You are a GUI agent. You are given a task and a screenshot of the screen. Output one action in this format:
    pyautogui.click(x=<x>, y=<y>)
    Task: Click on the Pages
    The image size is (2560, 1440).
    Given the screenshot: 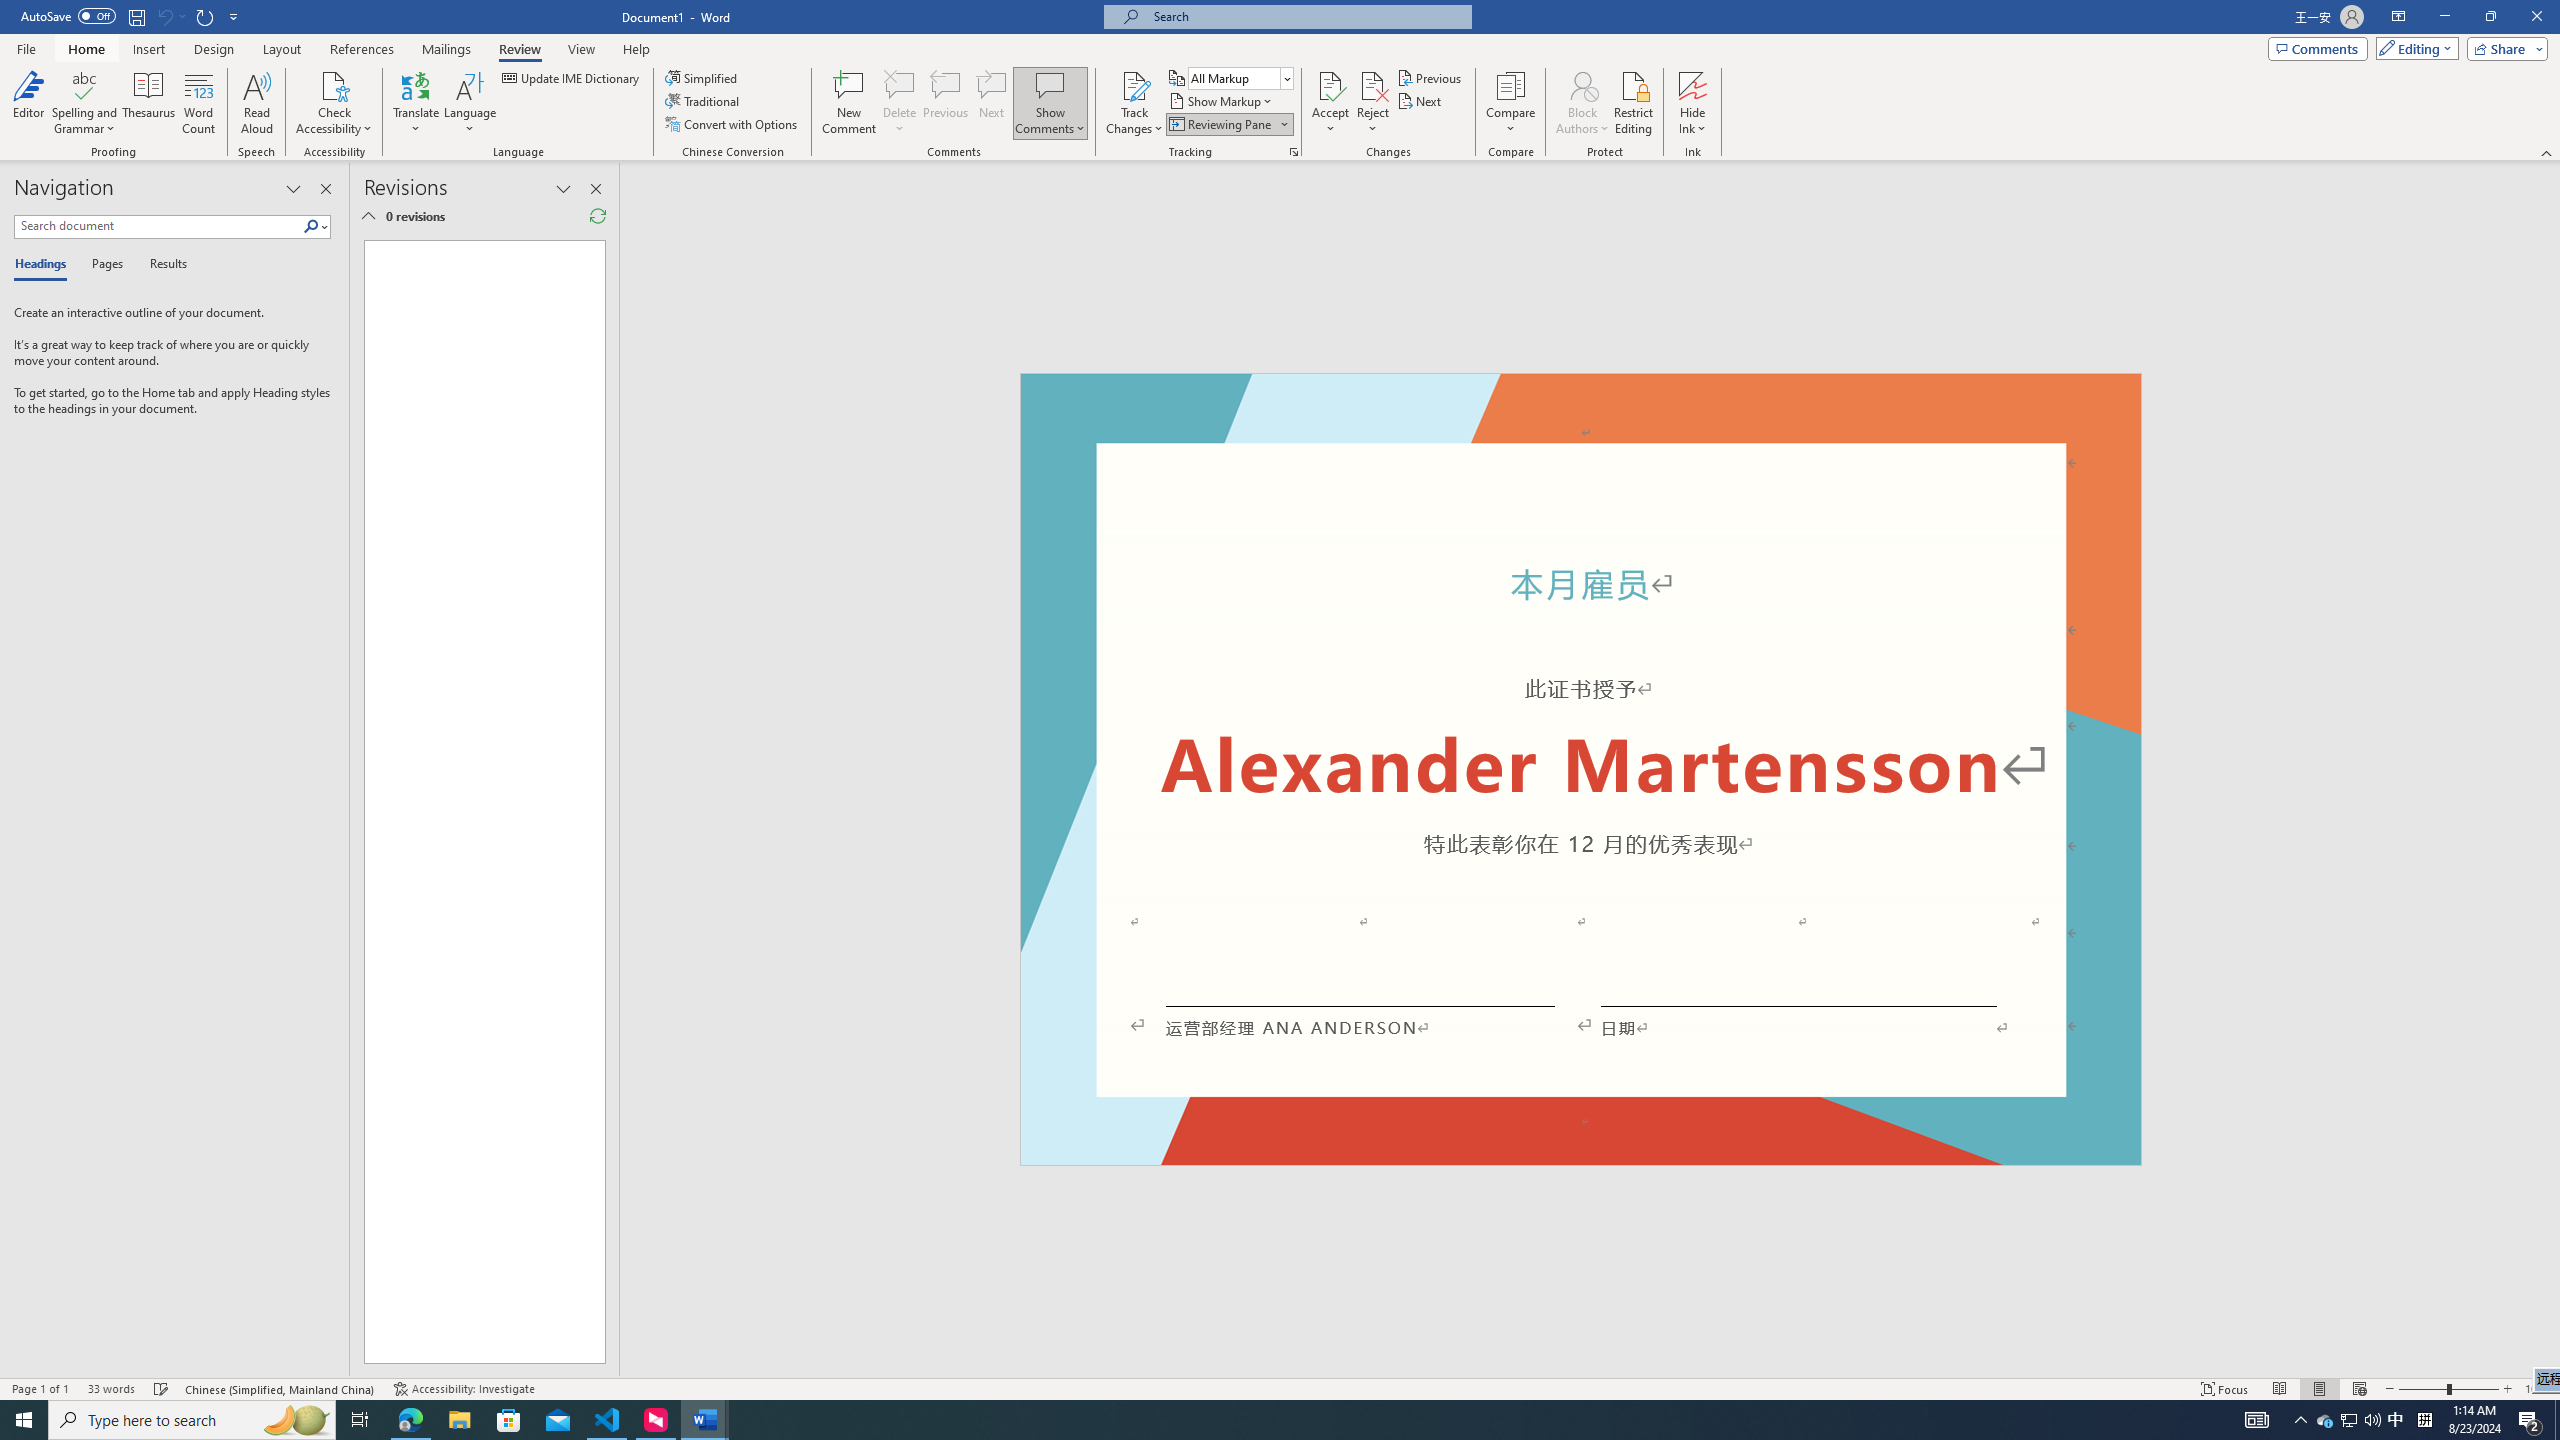 What is the action you would take?
    pyautogui.click(x=104, y=265)
    